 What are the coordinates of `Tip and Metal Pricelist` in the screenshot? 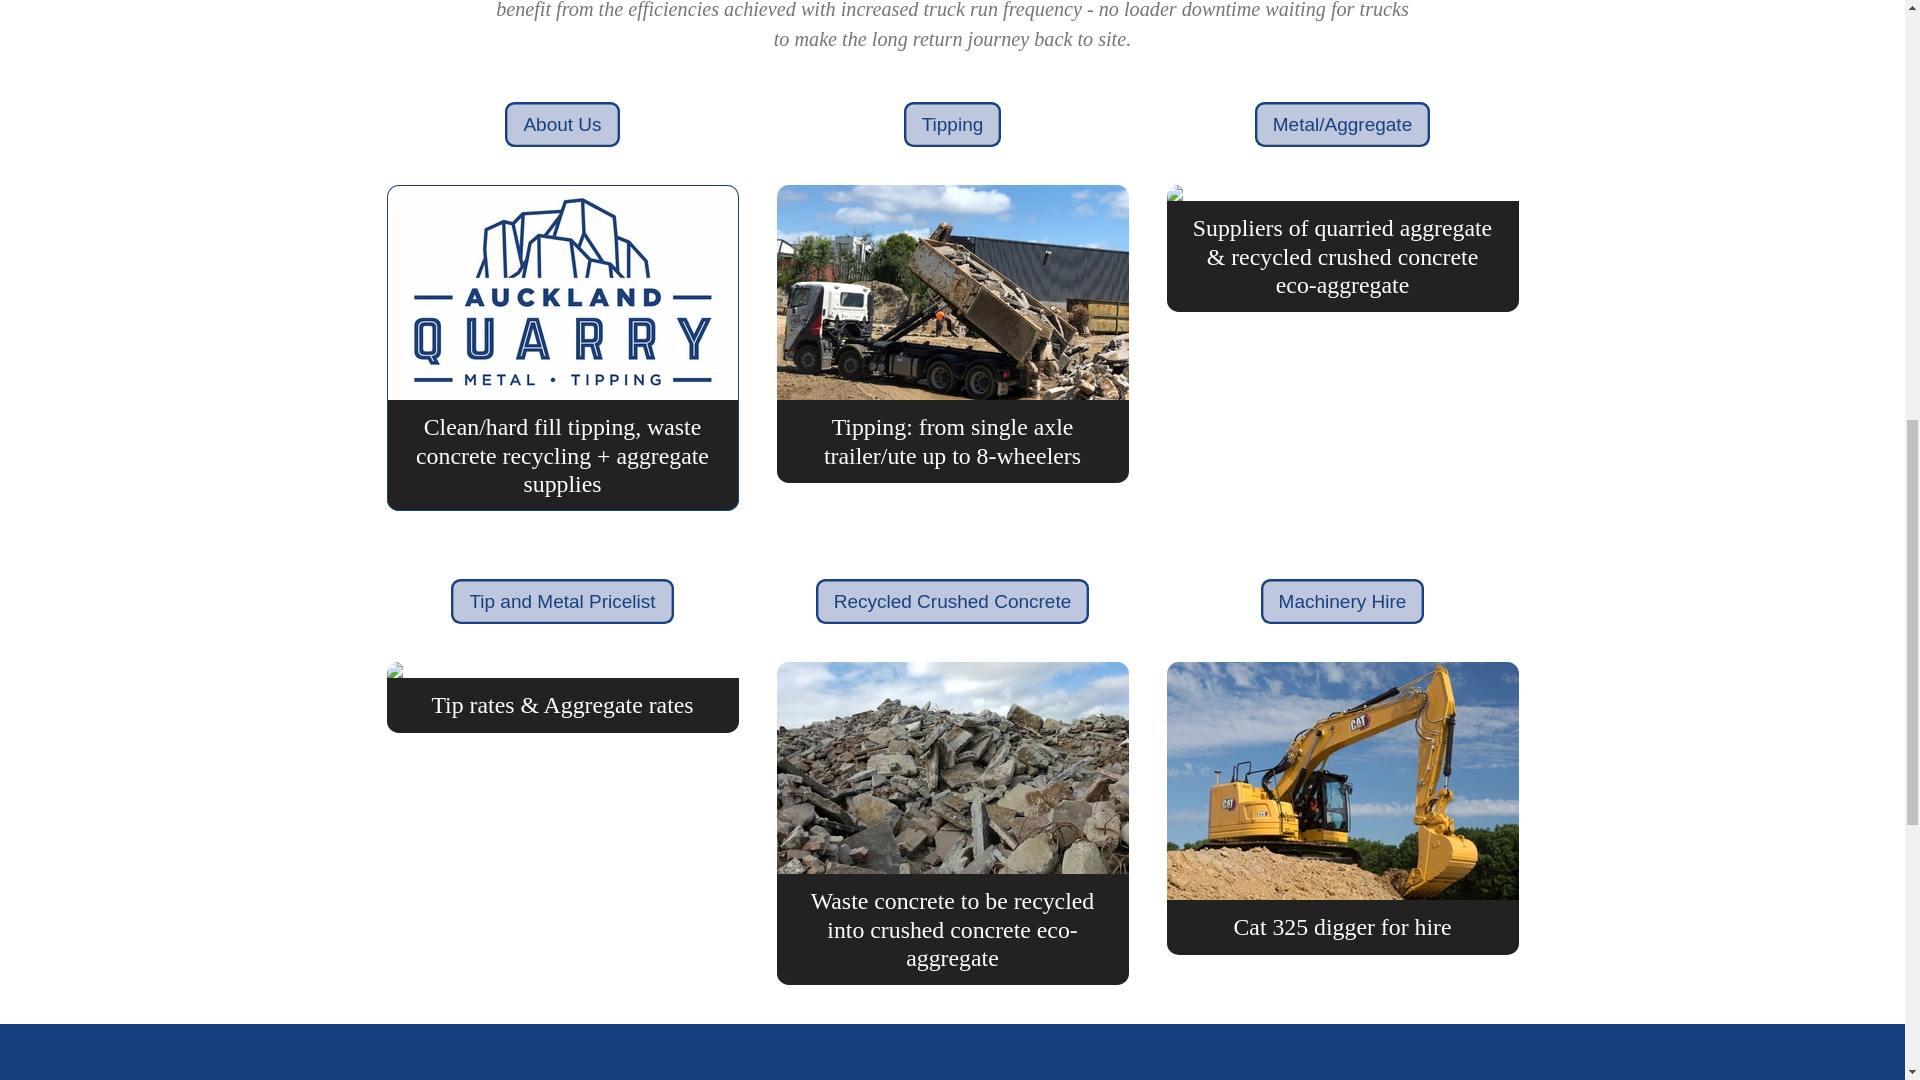 It's located at (562, 602).